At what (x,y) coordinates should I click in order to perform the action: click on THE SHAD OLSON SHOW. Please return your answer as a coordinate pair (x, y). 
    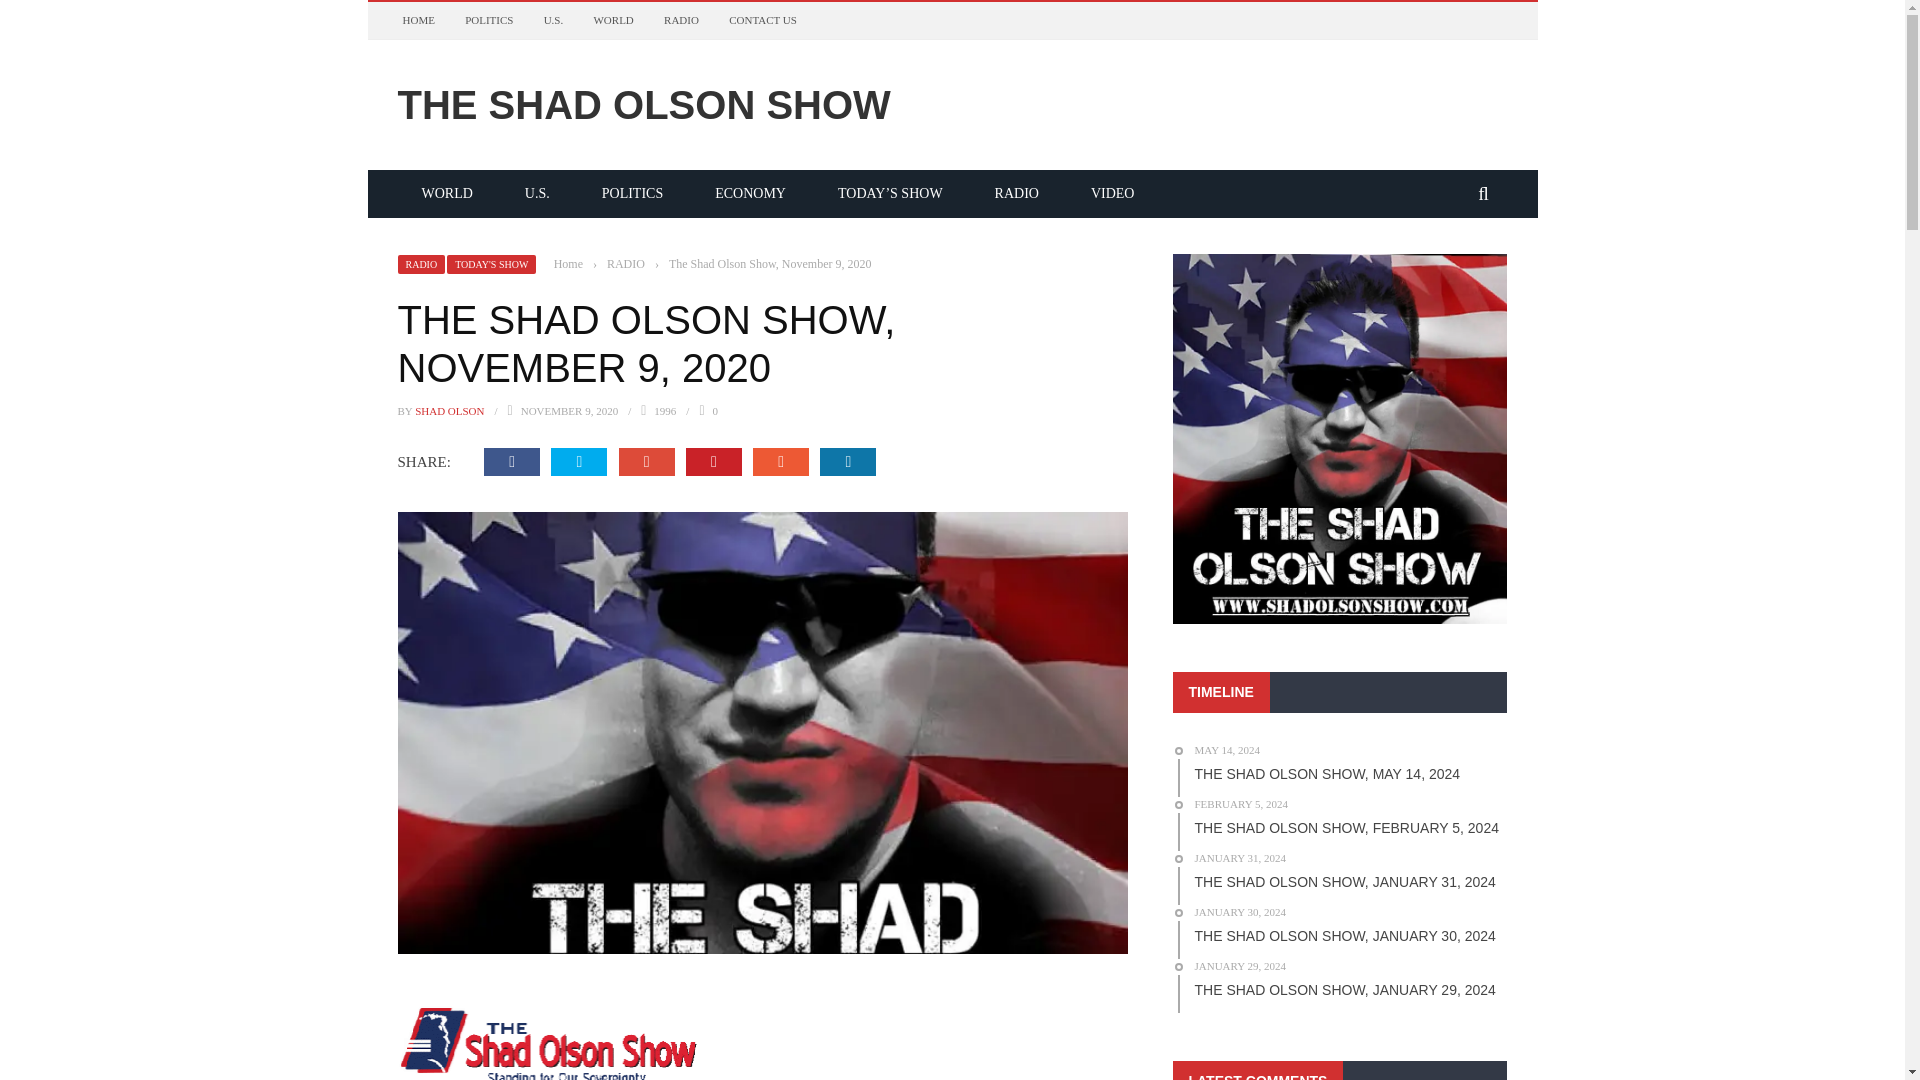
    Looking at the image, I should click on (952, 104).